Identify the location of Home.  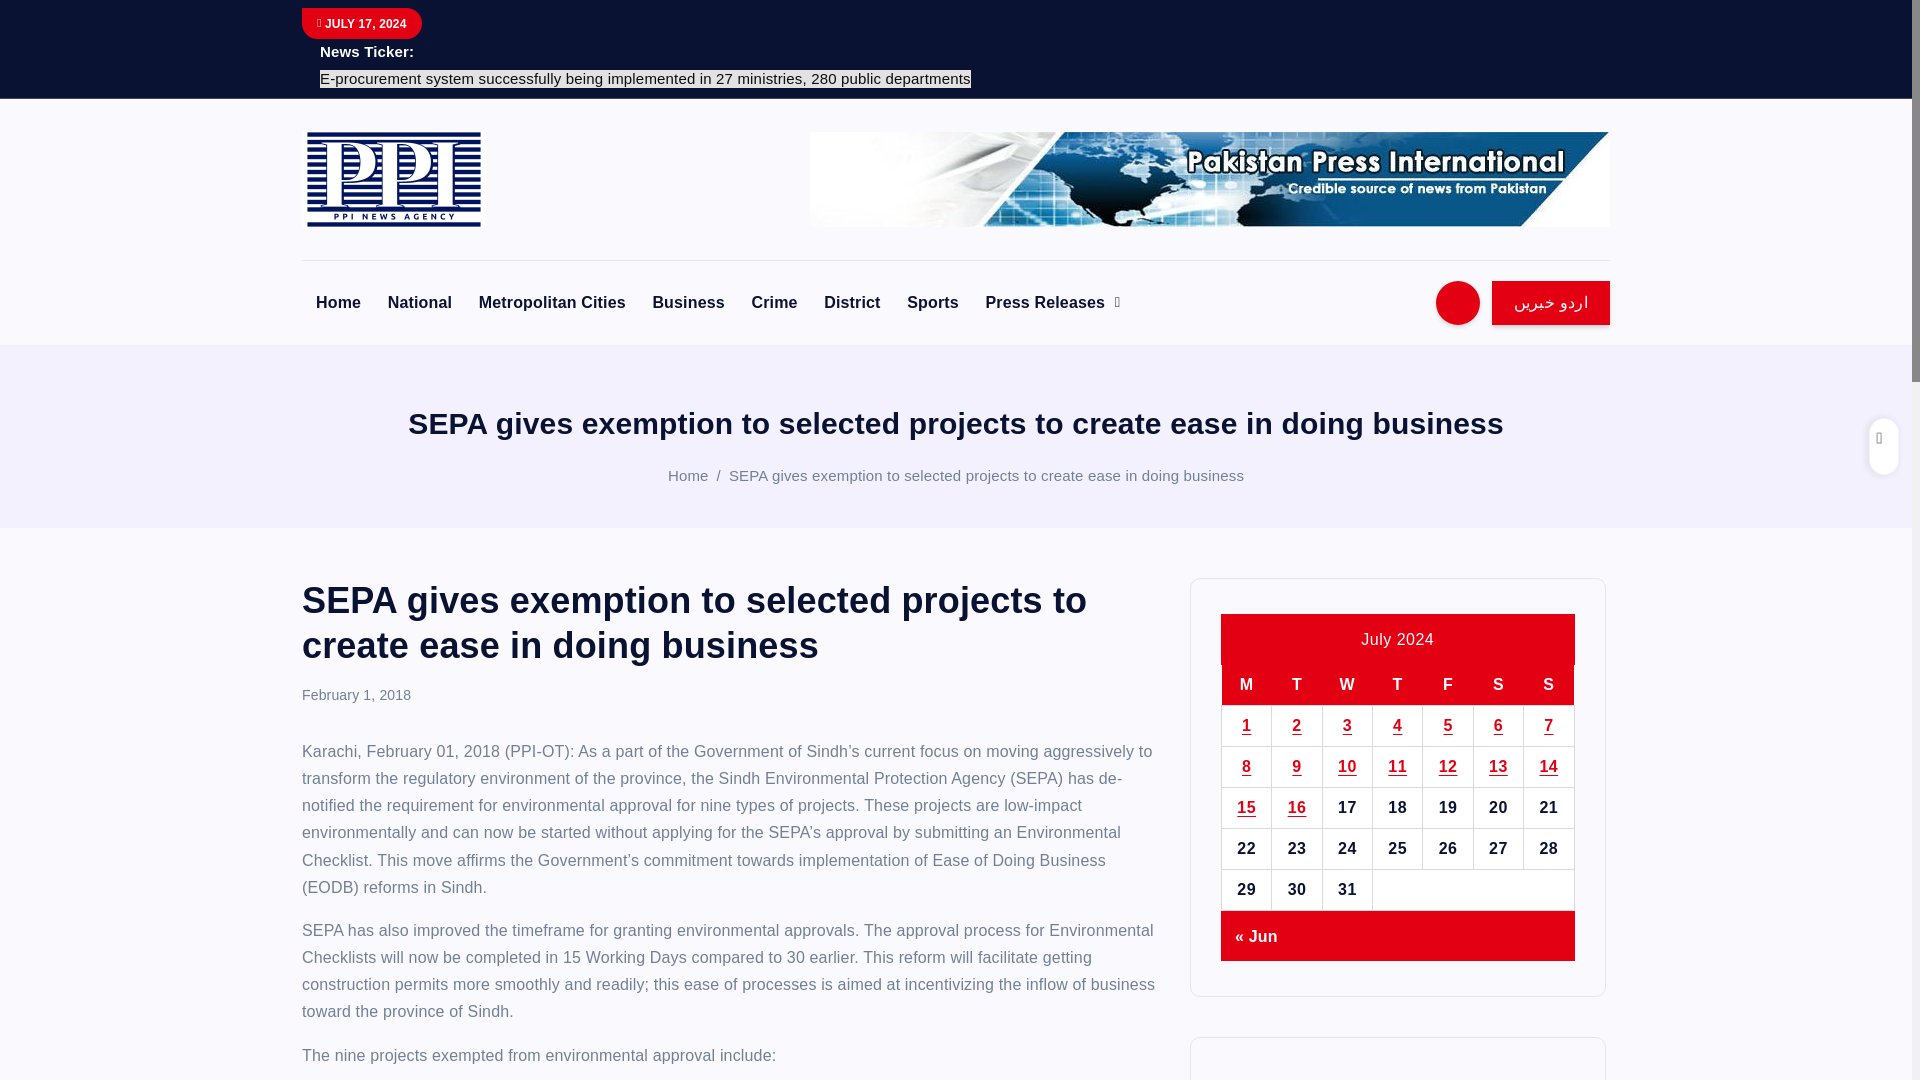
(338, 302).